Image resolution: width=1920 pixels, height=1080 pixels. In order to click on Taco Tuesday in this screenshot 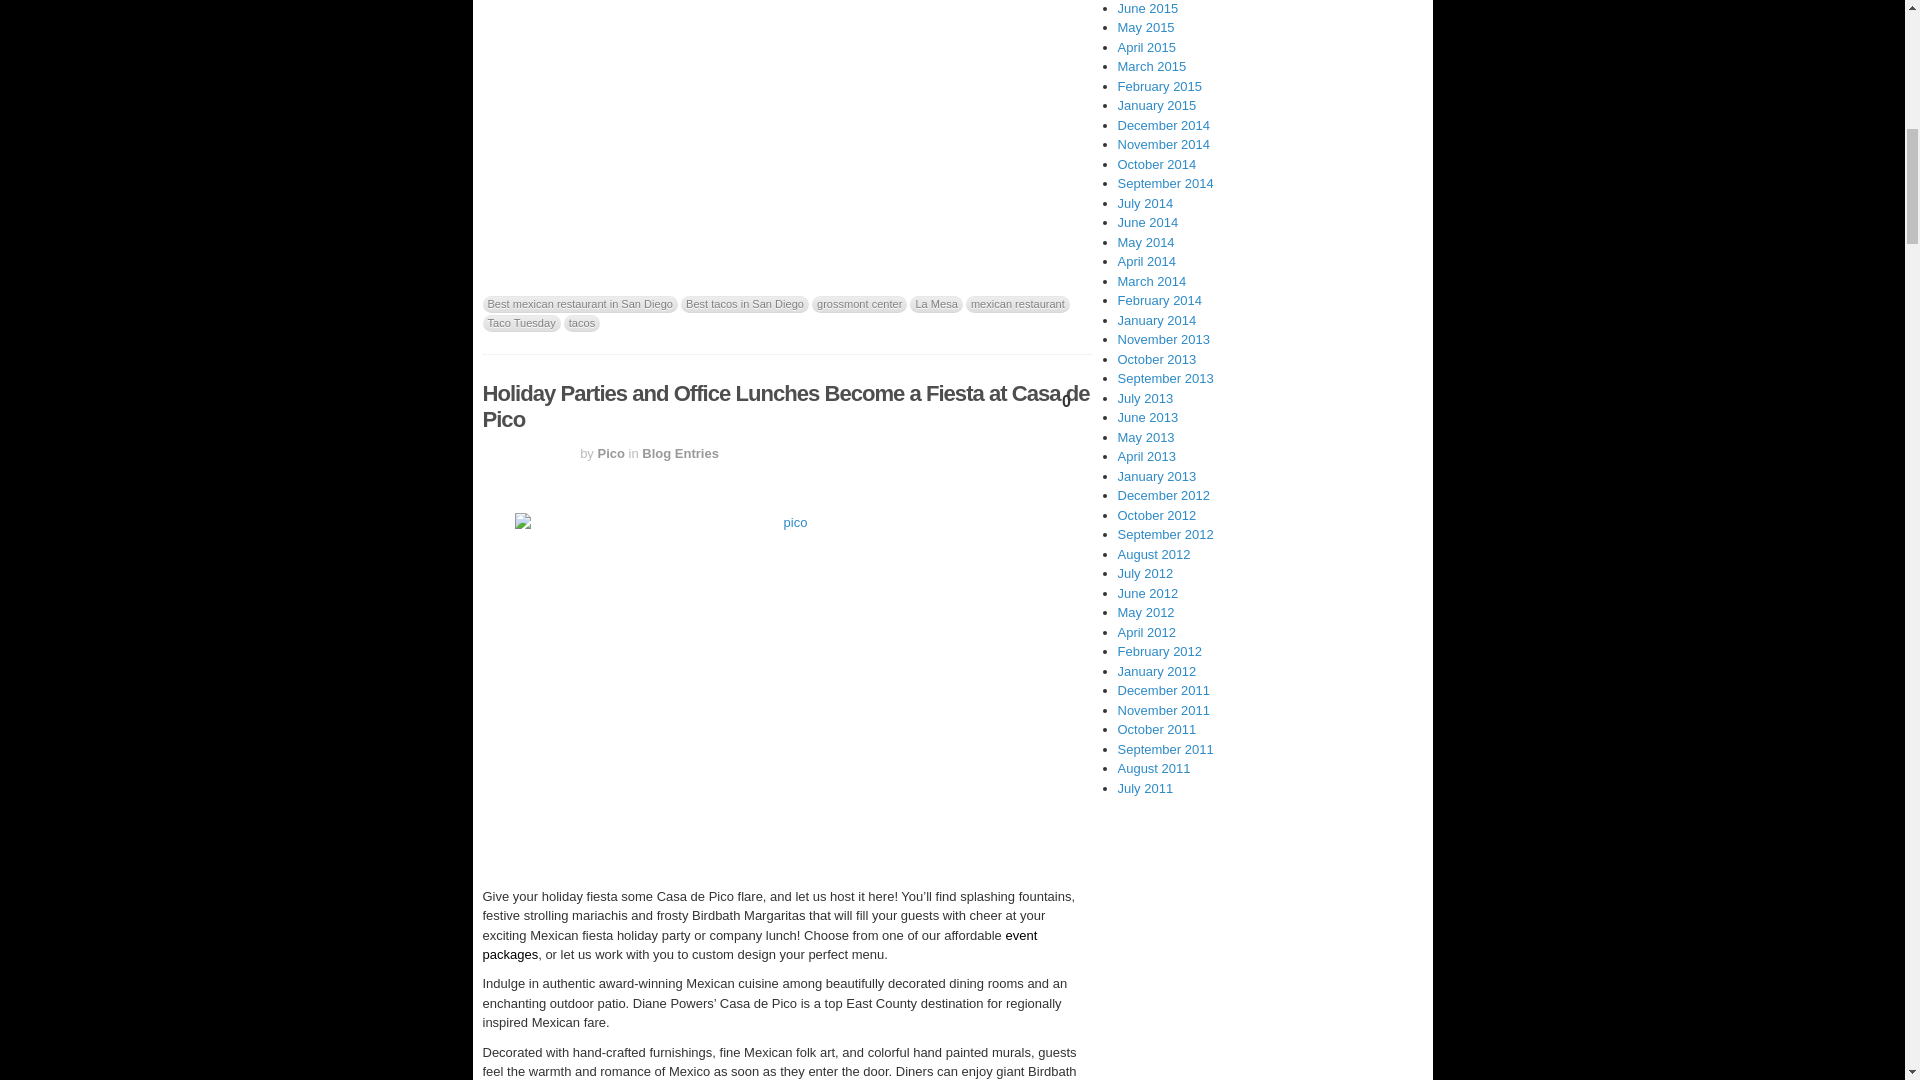, I will do `click(520, 323)`.